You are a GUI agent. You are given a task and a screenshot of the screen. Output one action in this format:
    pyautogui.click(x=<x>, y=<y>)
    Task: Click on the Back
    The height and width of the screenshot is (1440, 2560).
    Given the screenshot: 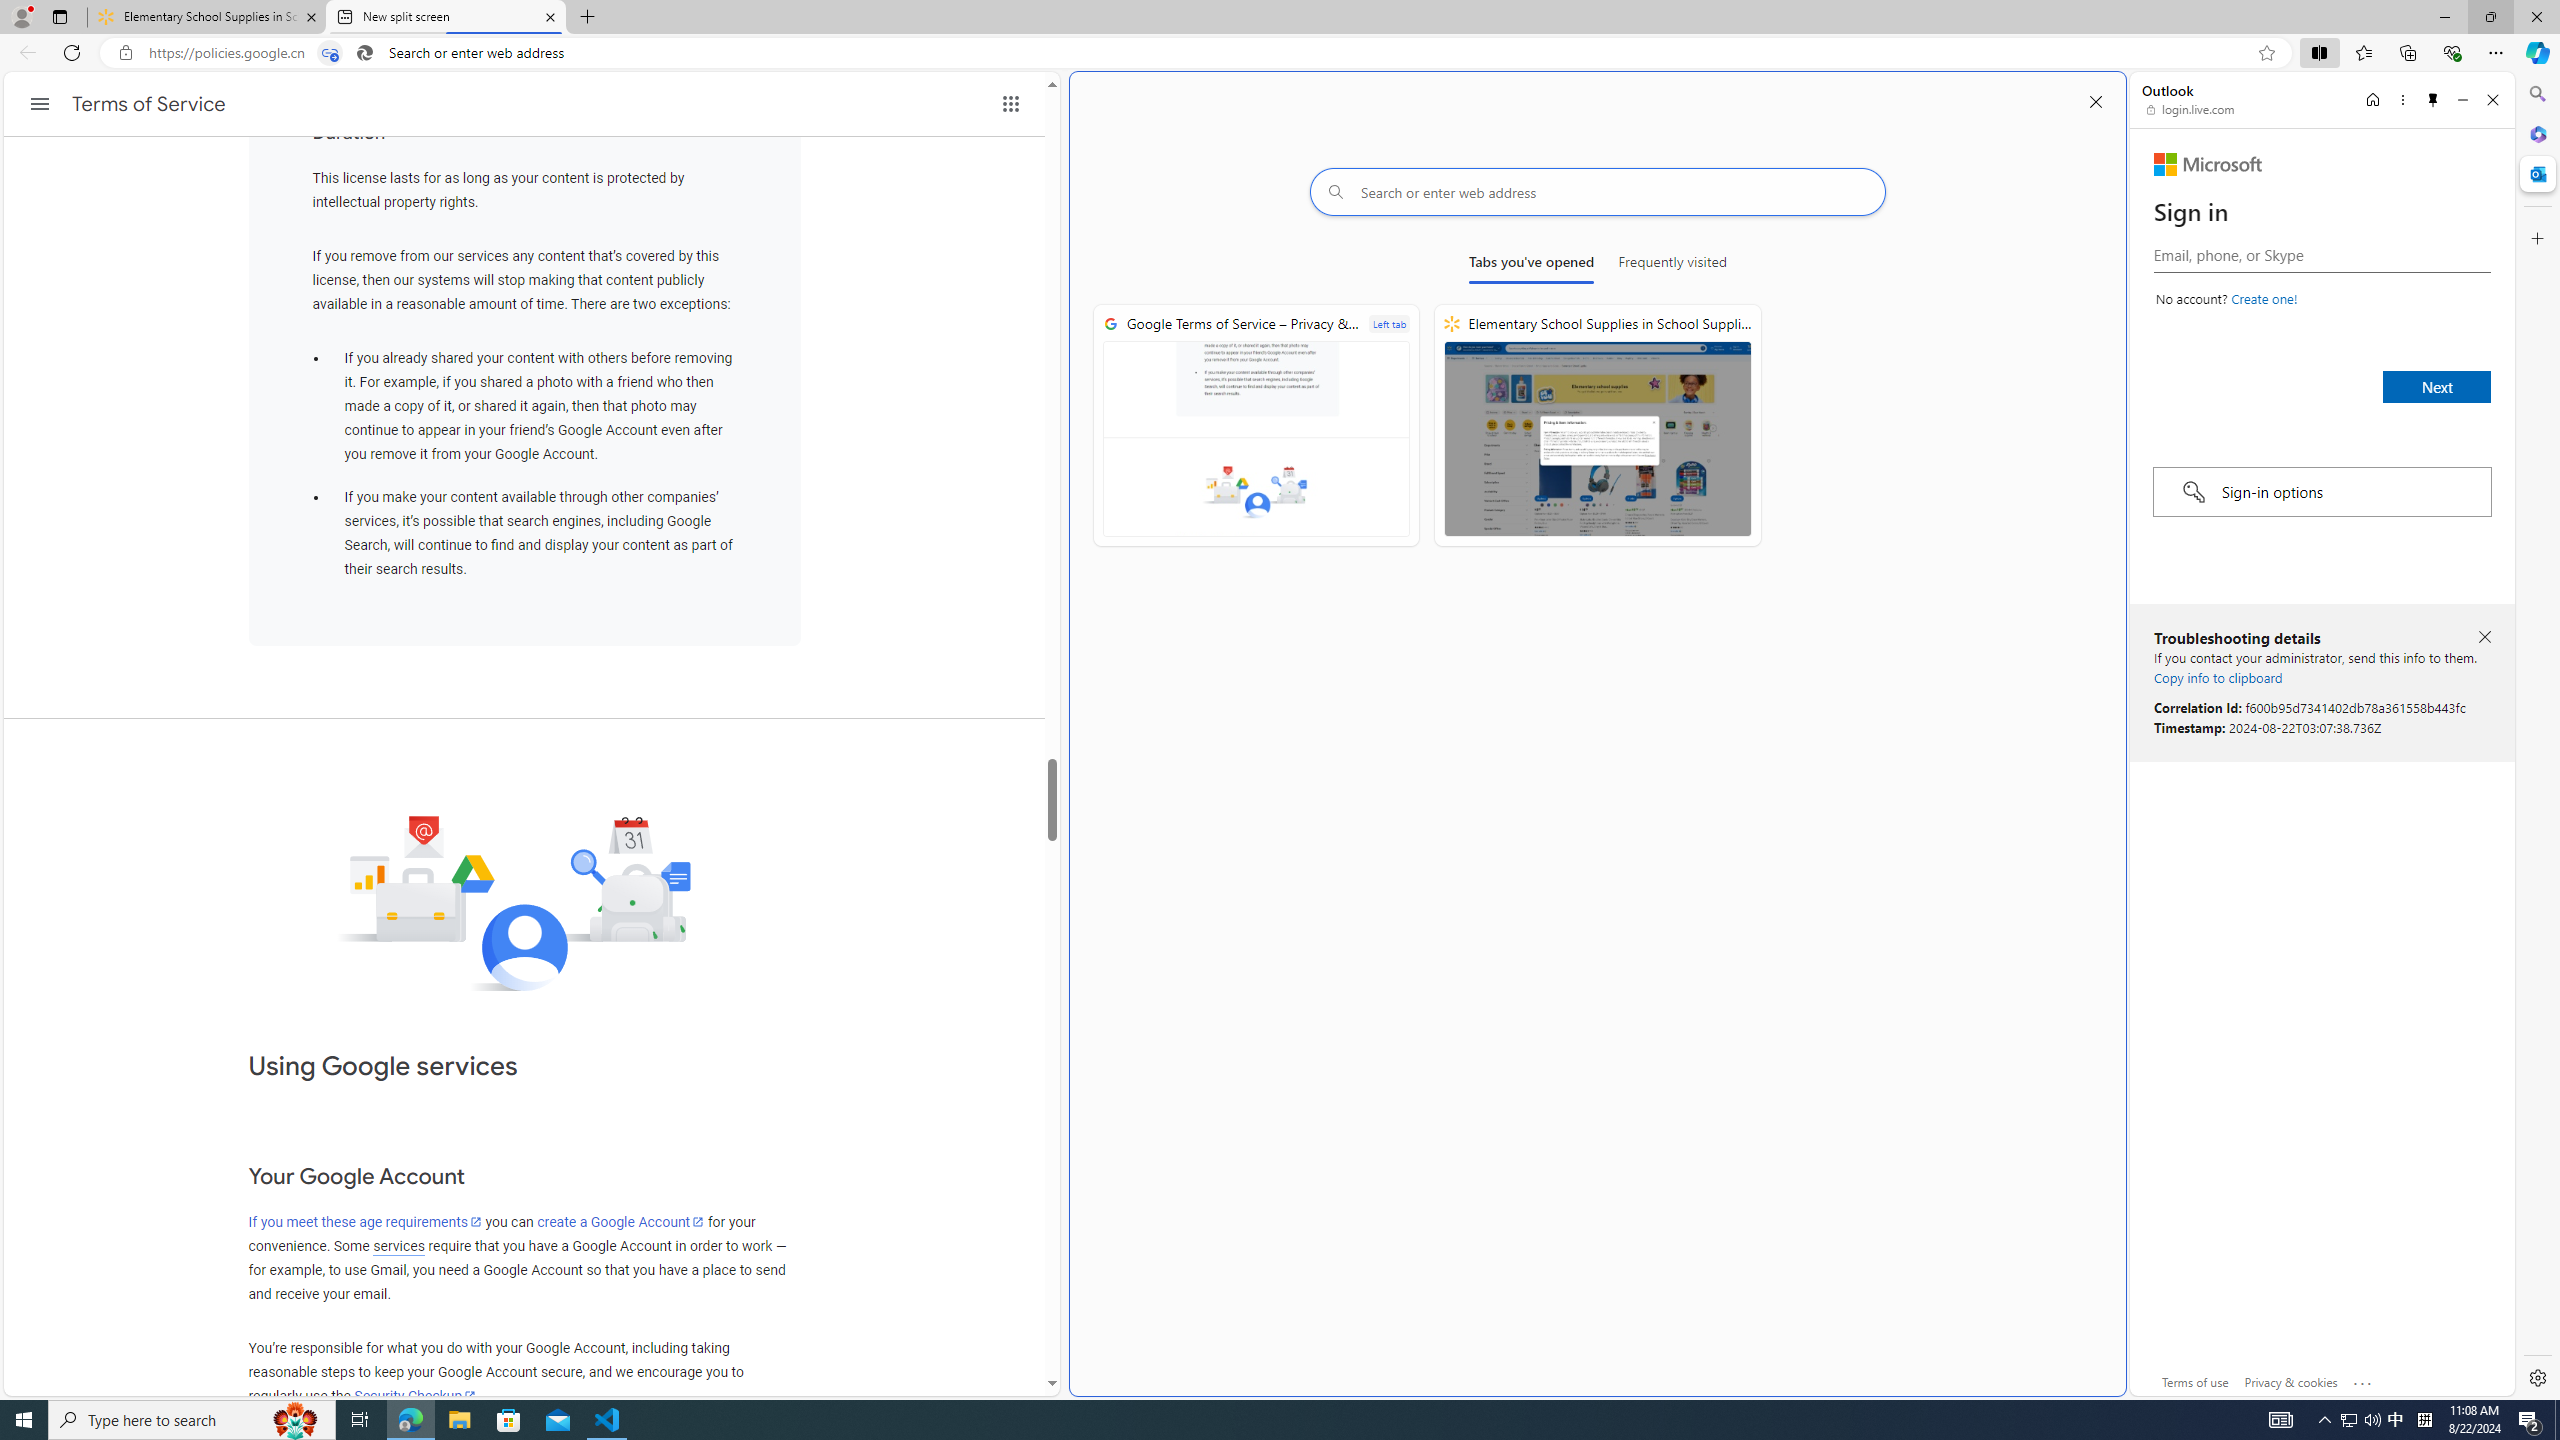 What is the action you would take?
    pyautogui.click(x=24, y=52)
    